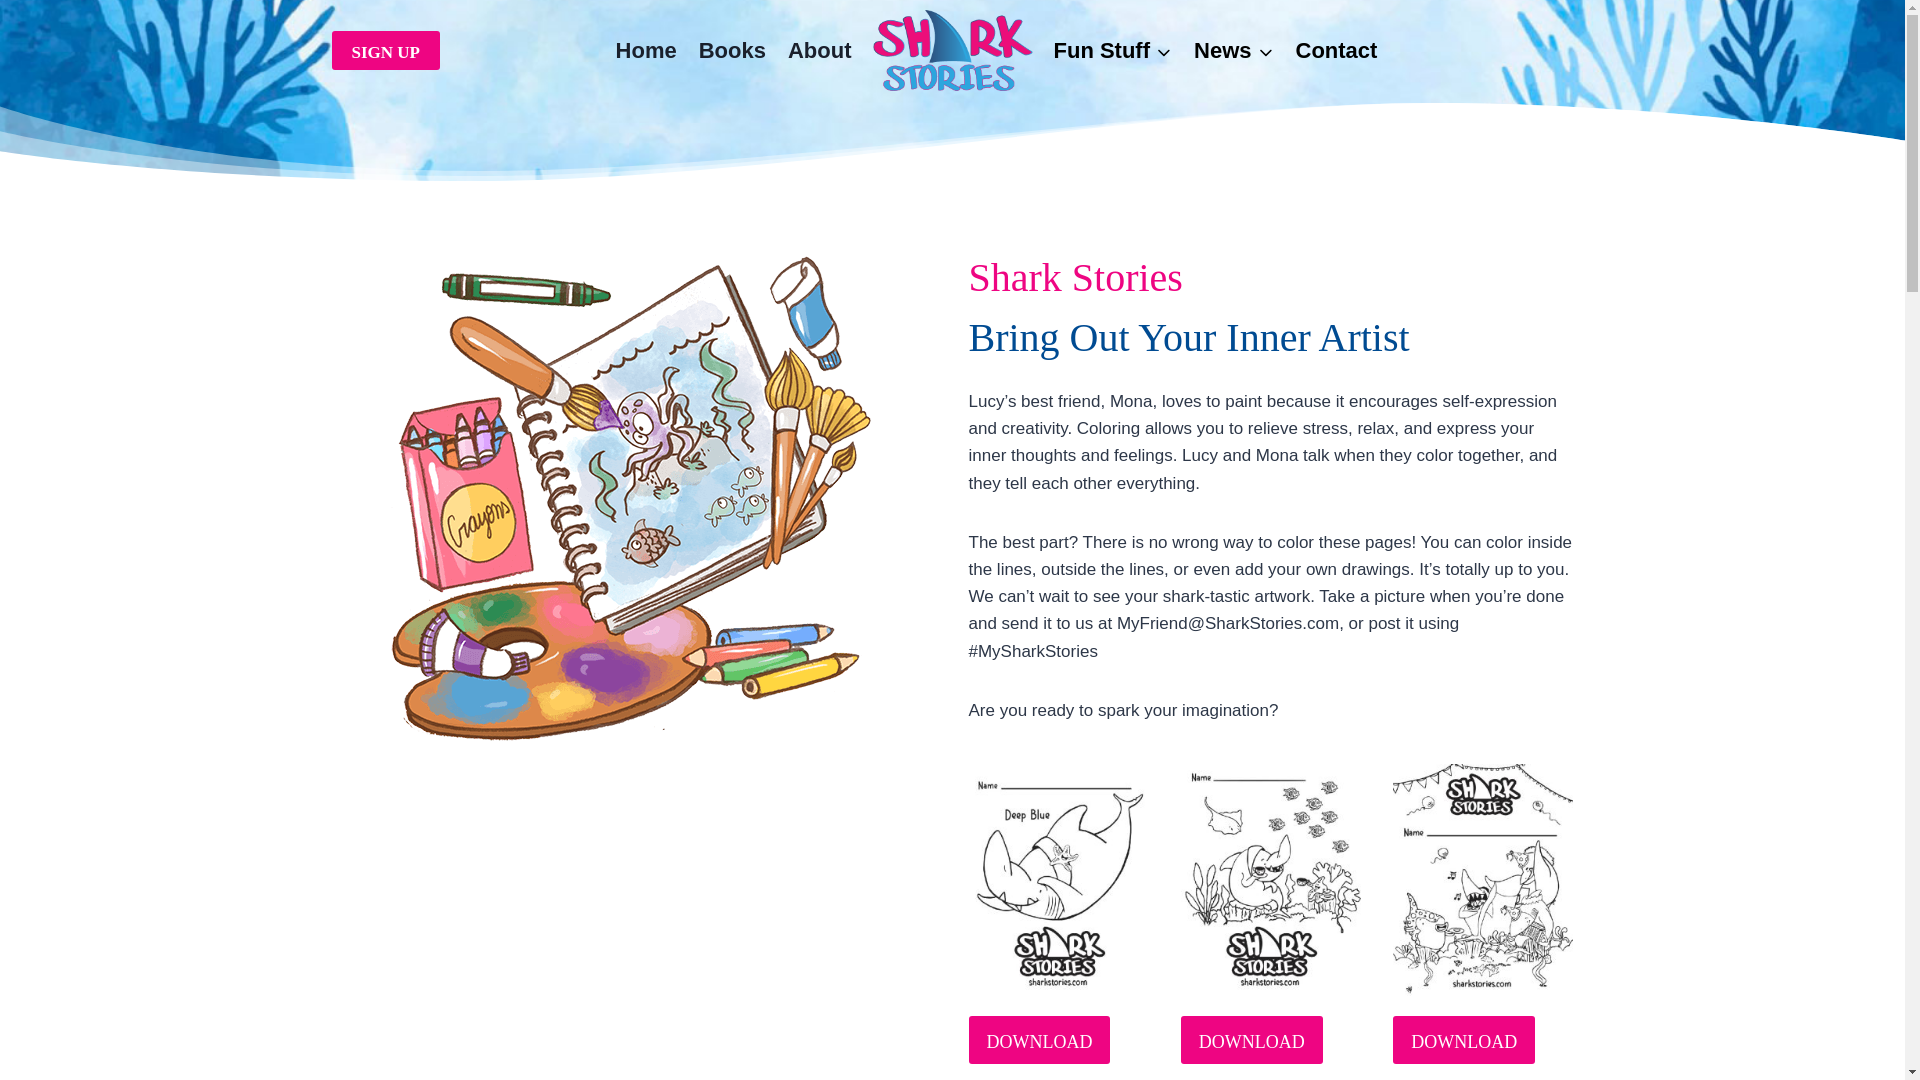  What do you see at coordinates (1336, 51) in the screenshot?
I see `Contact` at bounding box center [1336, 51].